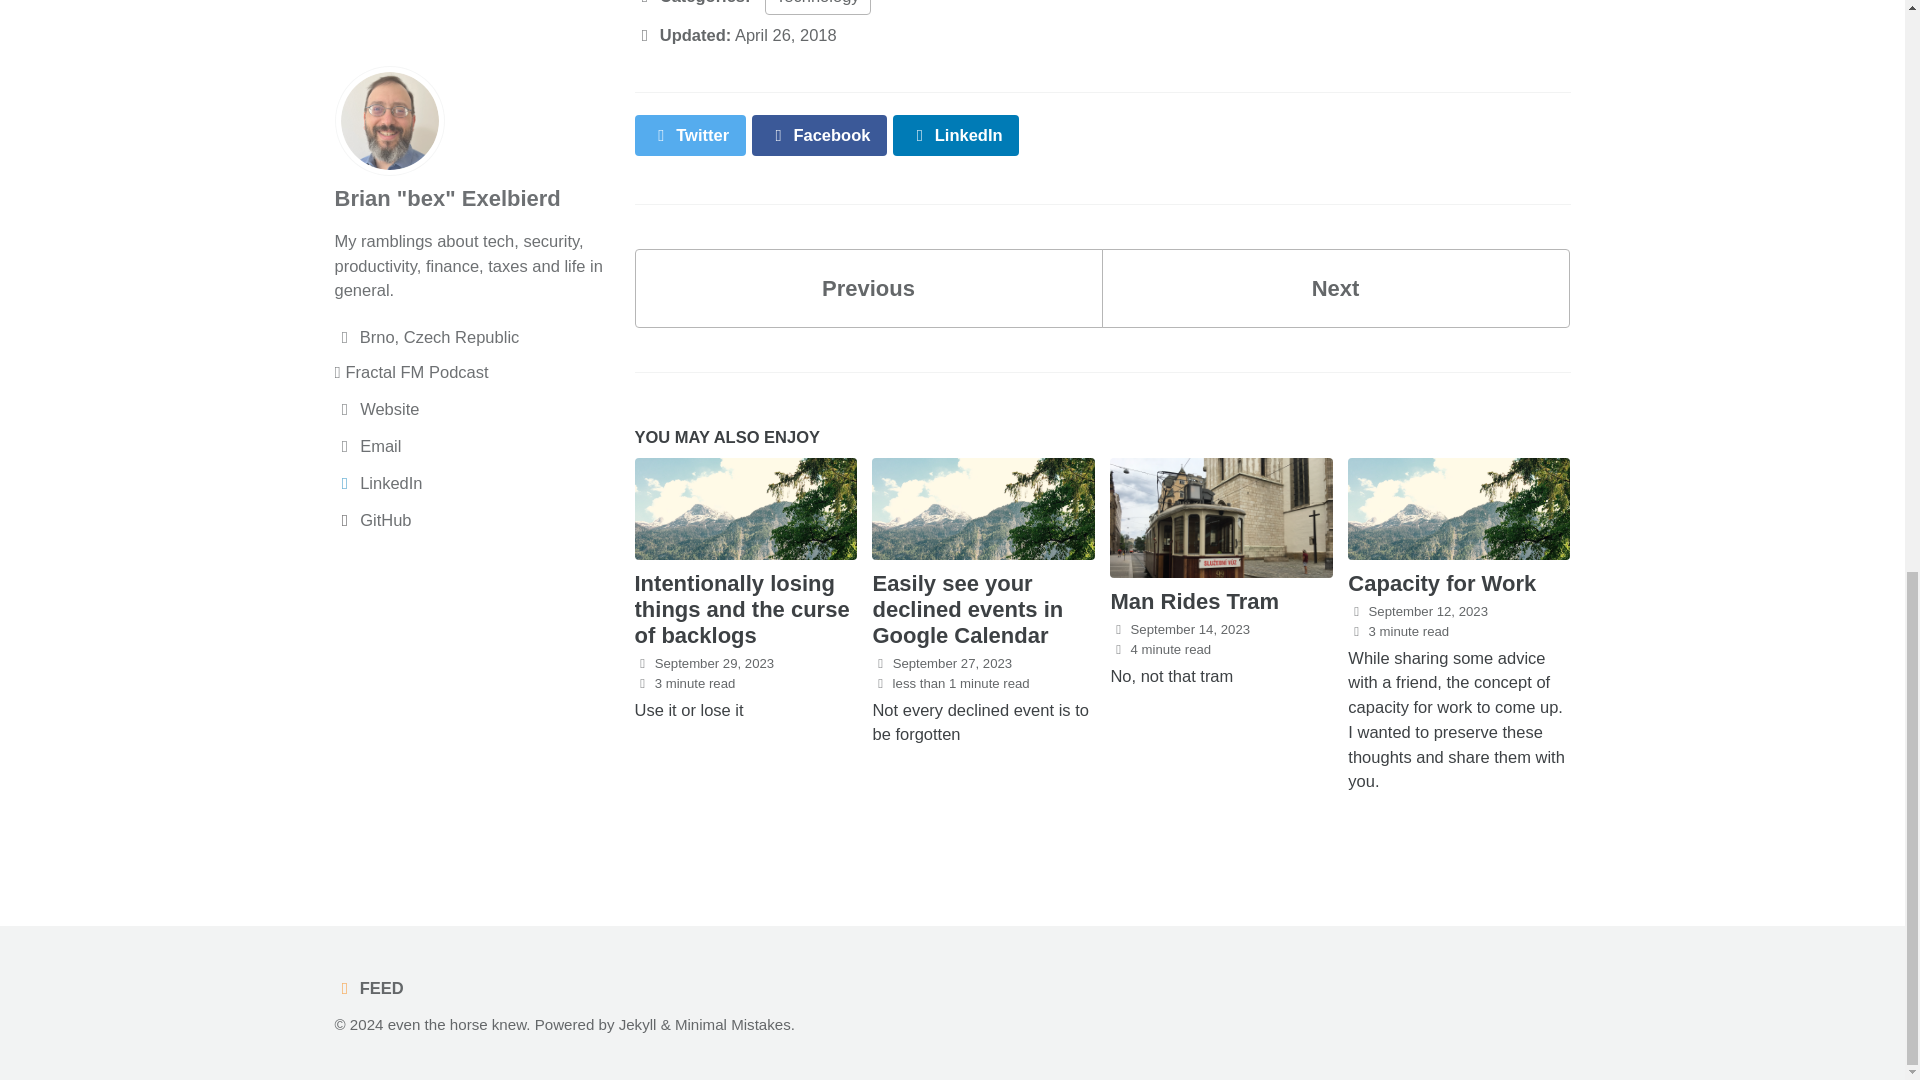 This screenshot has height=1080, width=1920. I want to click on Man Rides Tram, so click(1194, 601).